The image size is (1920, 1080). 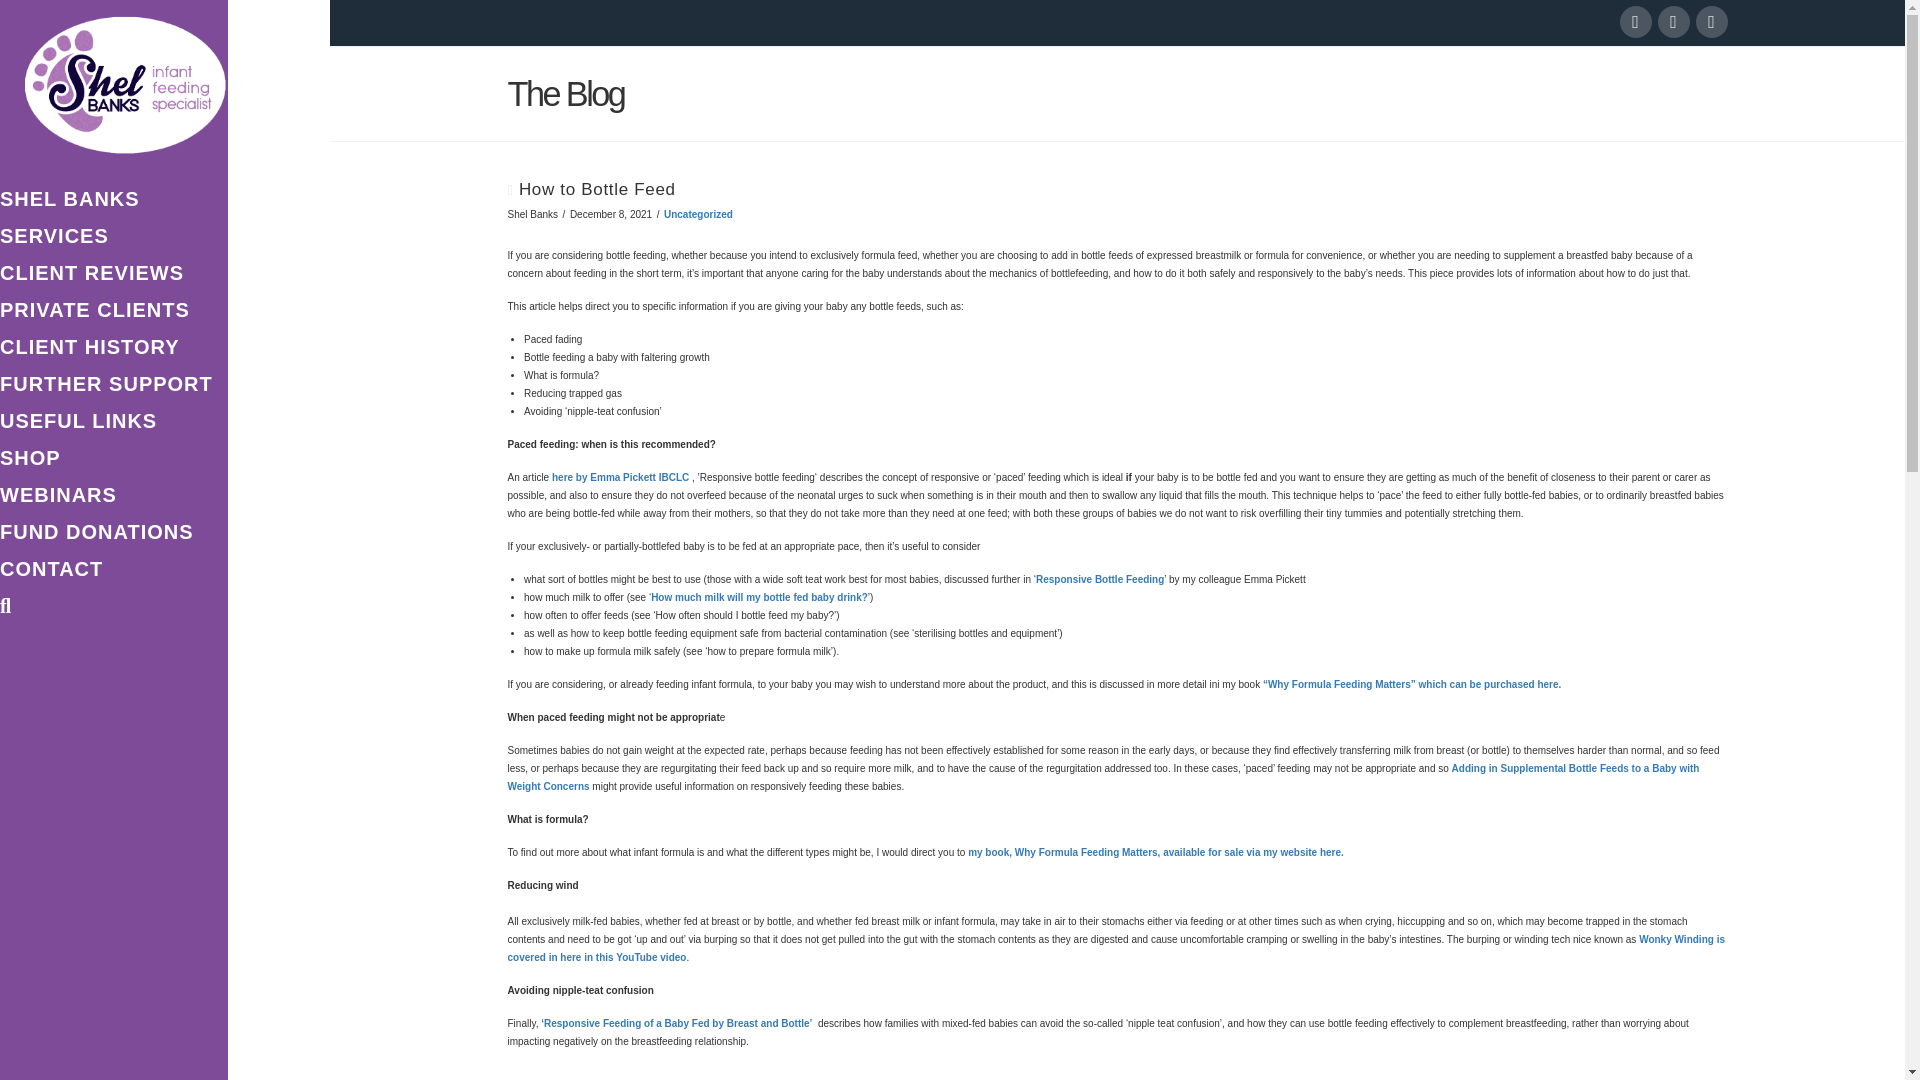 What do you see at coordinates (114, 275) in the screenshot?
I see `CLIENT REVIEWS` at bounding box center [114, 275].